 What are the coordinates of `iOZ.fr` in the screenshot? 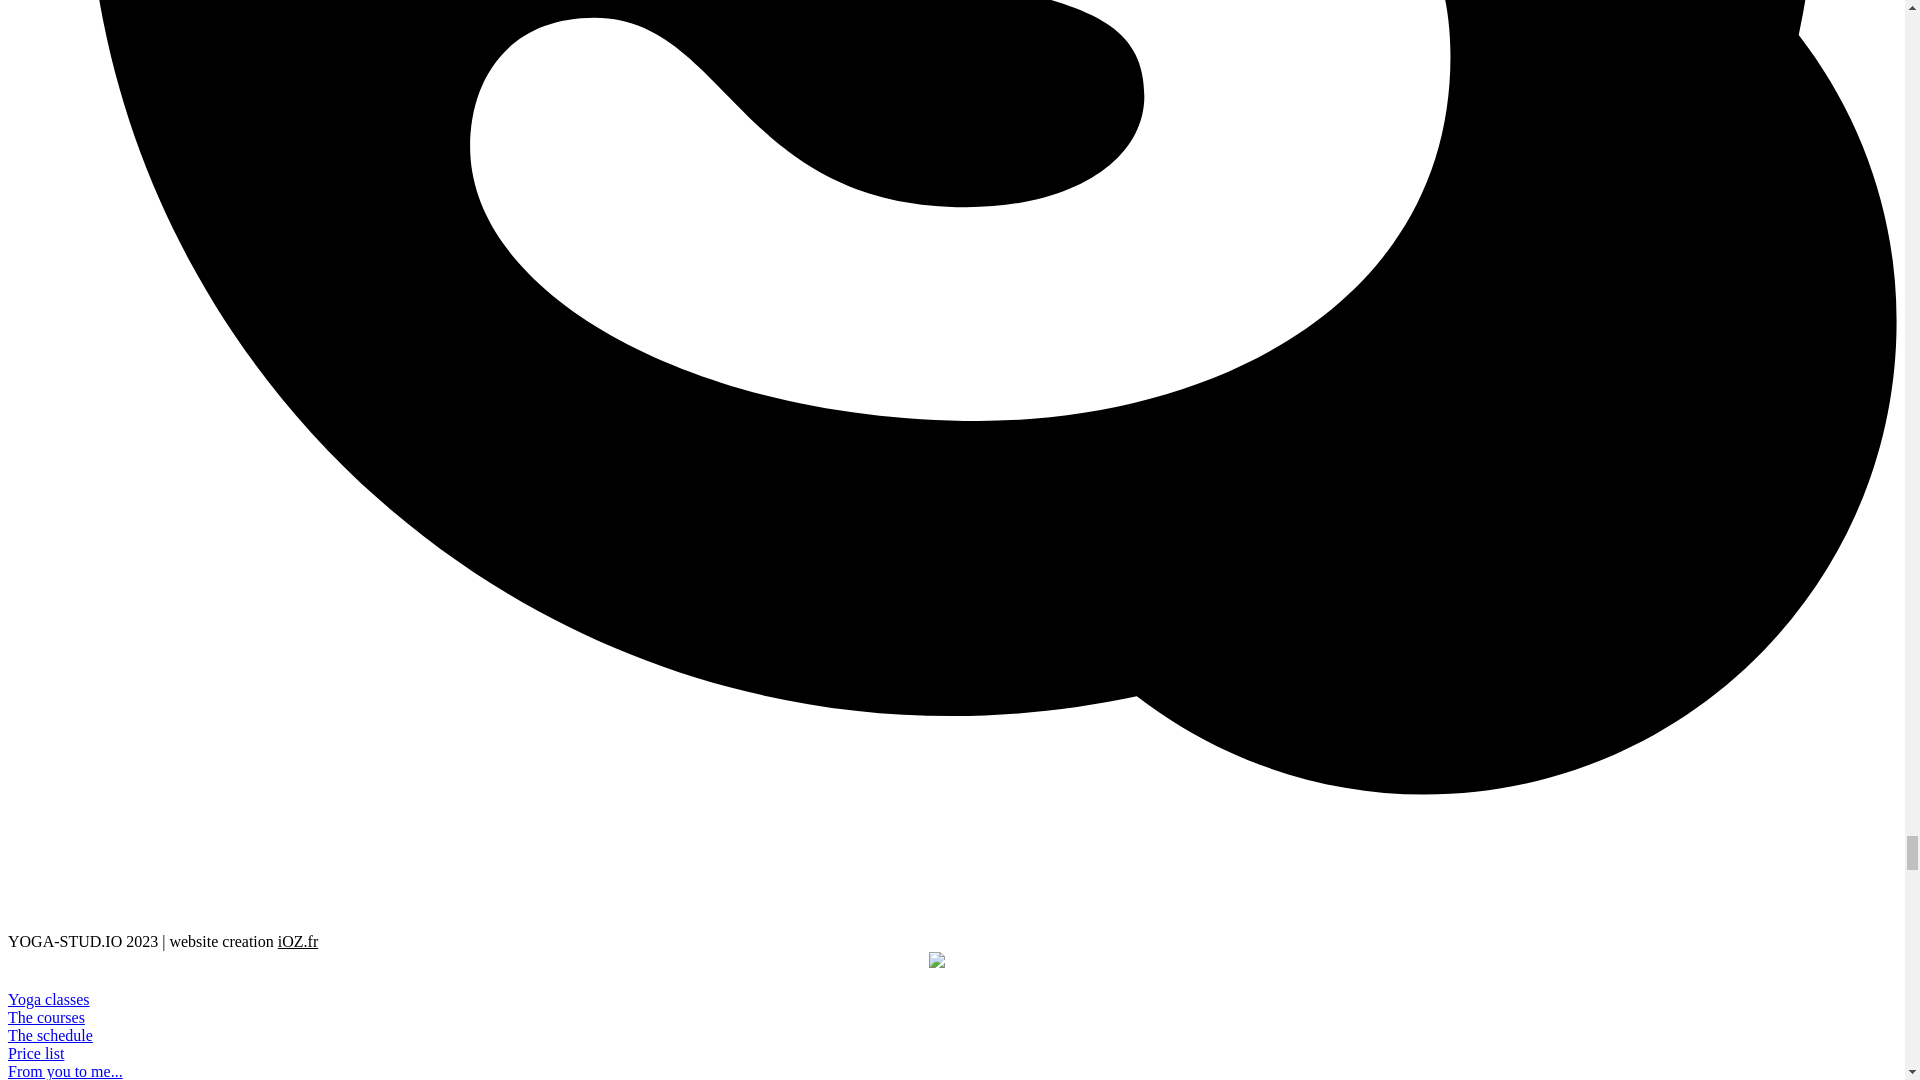 It's located at (298, 942).